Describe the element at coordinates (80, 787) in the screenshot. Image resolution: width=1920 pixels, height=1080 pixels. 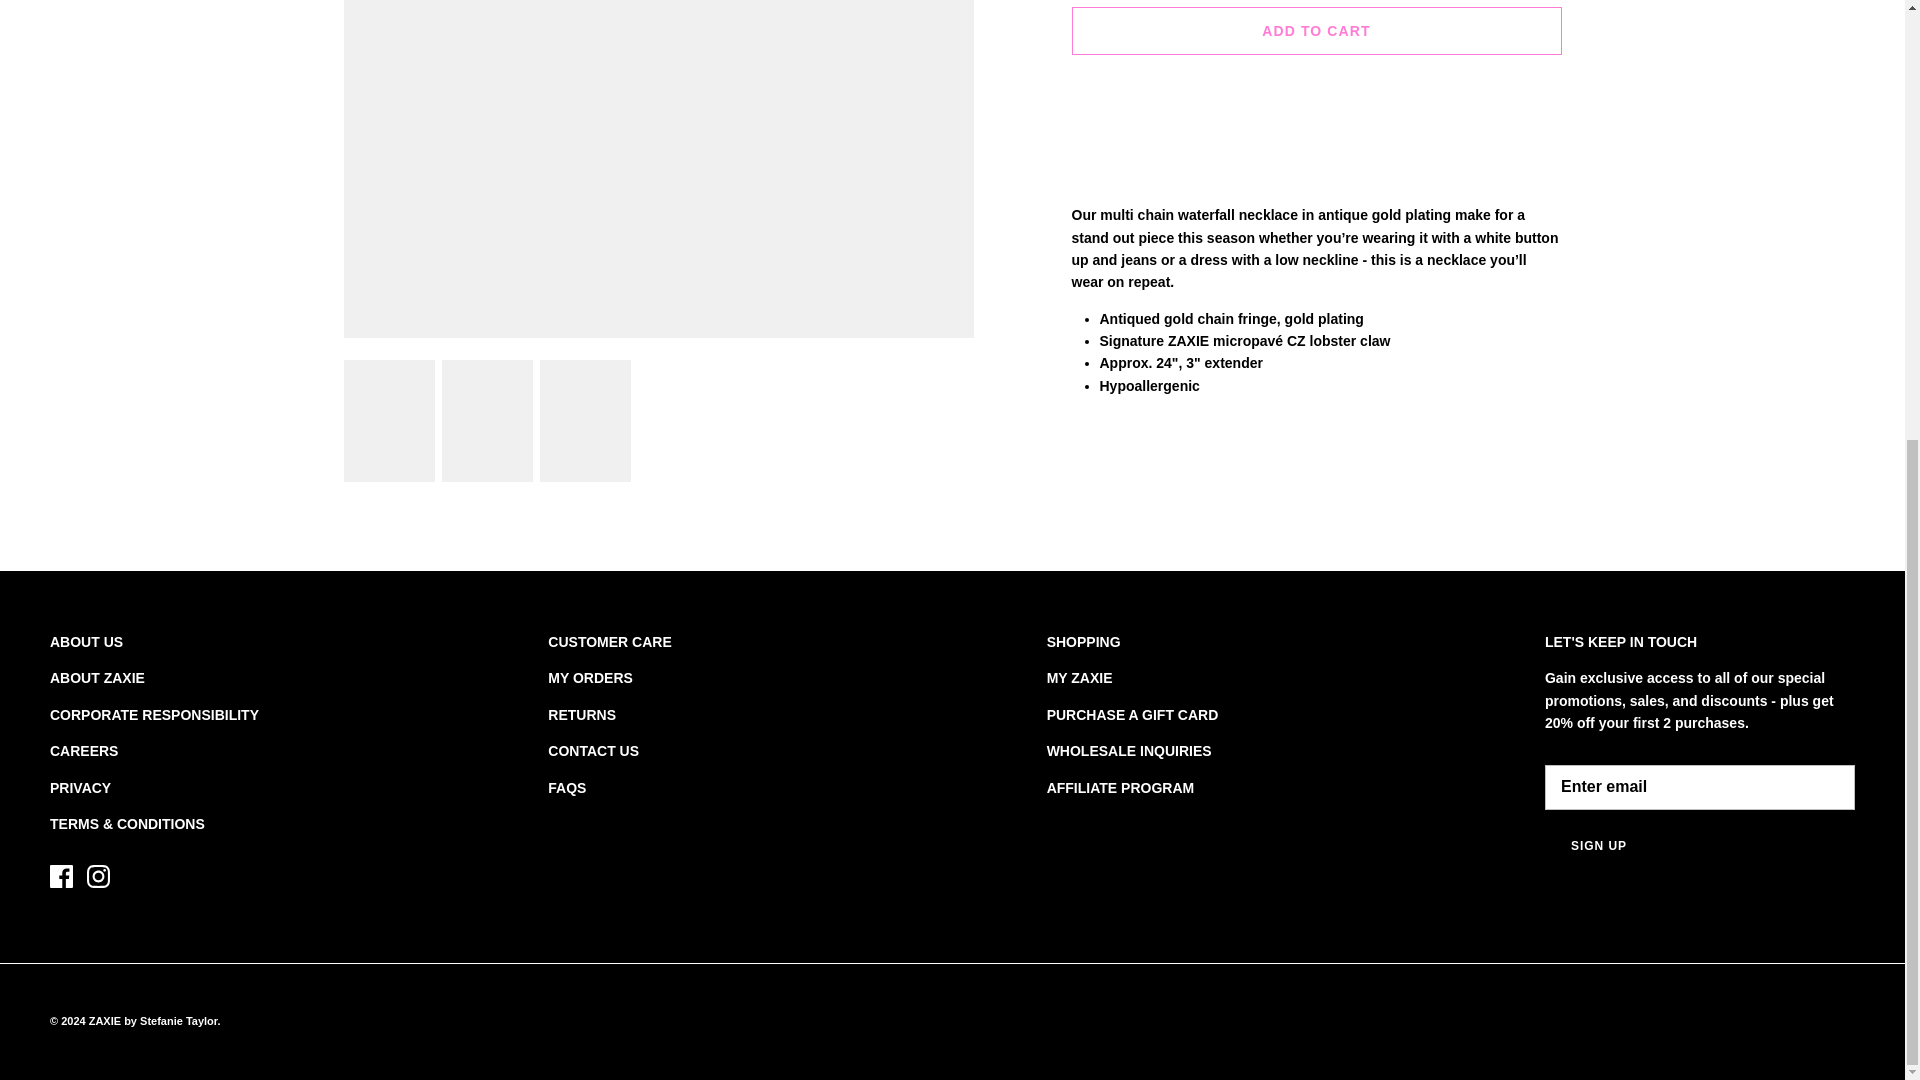
I see `Privacy` at that location.